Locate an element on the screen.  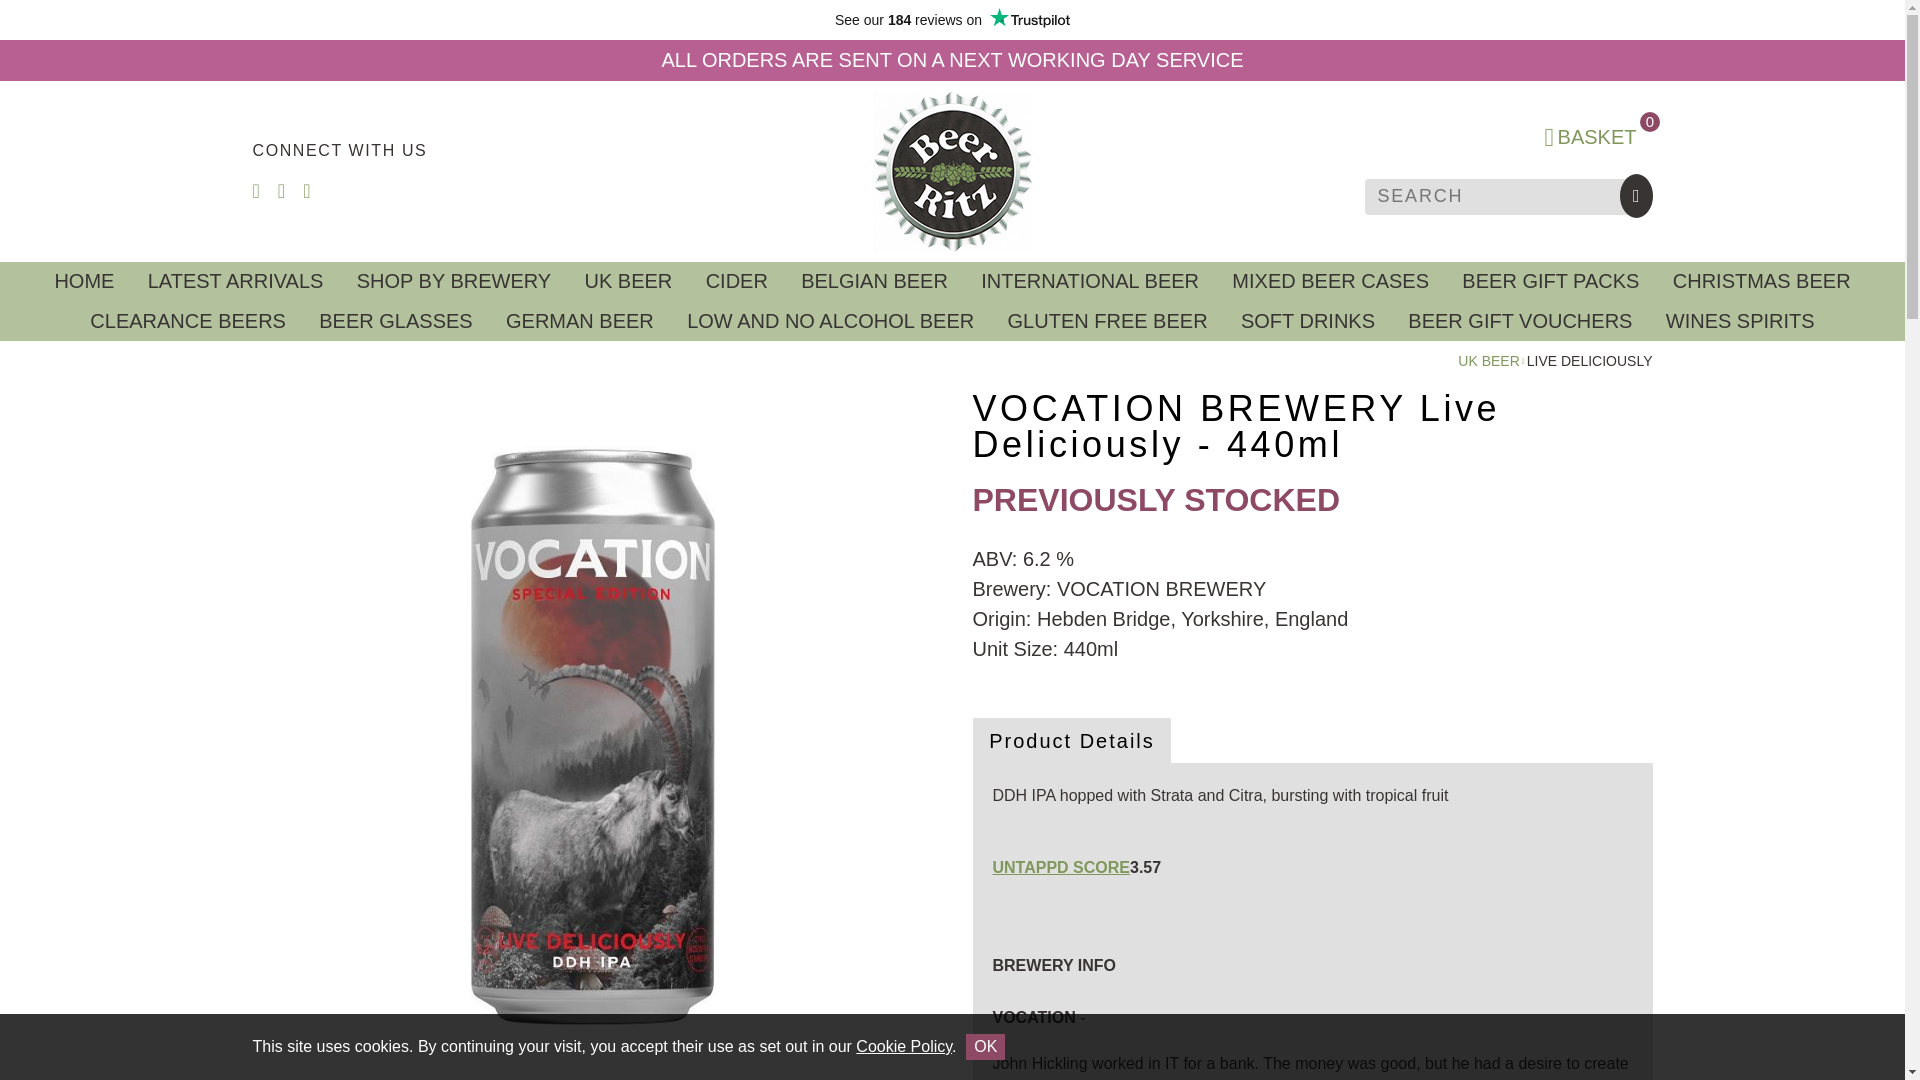
CLEARANCE BEERS is located at coordinates (188, 321).